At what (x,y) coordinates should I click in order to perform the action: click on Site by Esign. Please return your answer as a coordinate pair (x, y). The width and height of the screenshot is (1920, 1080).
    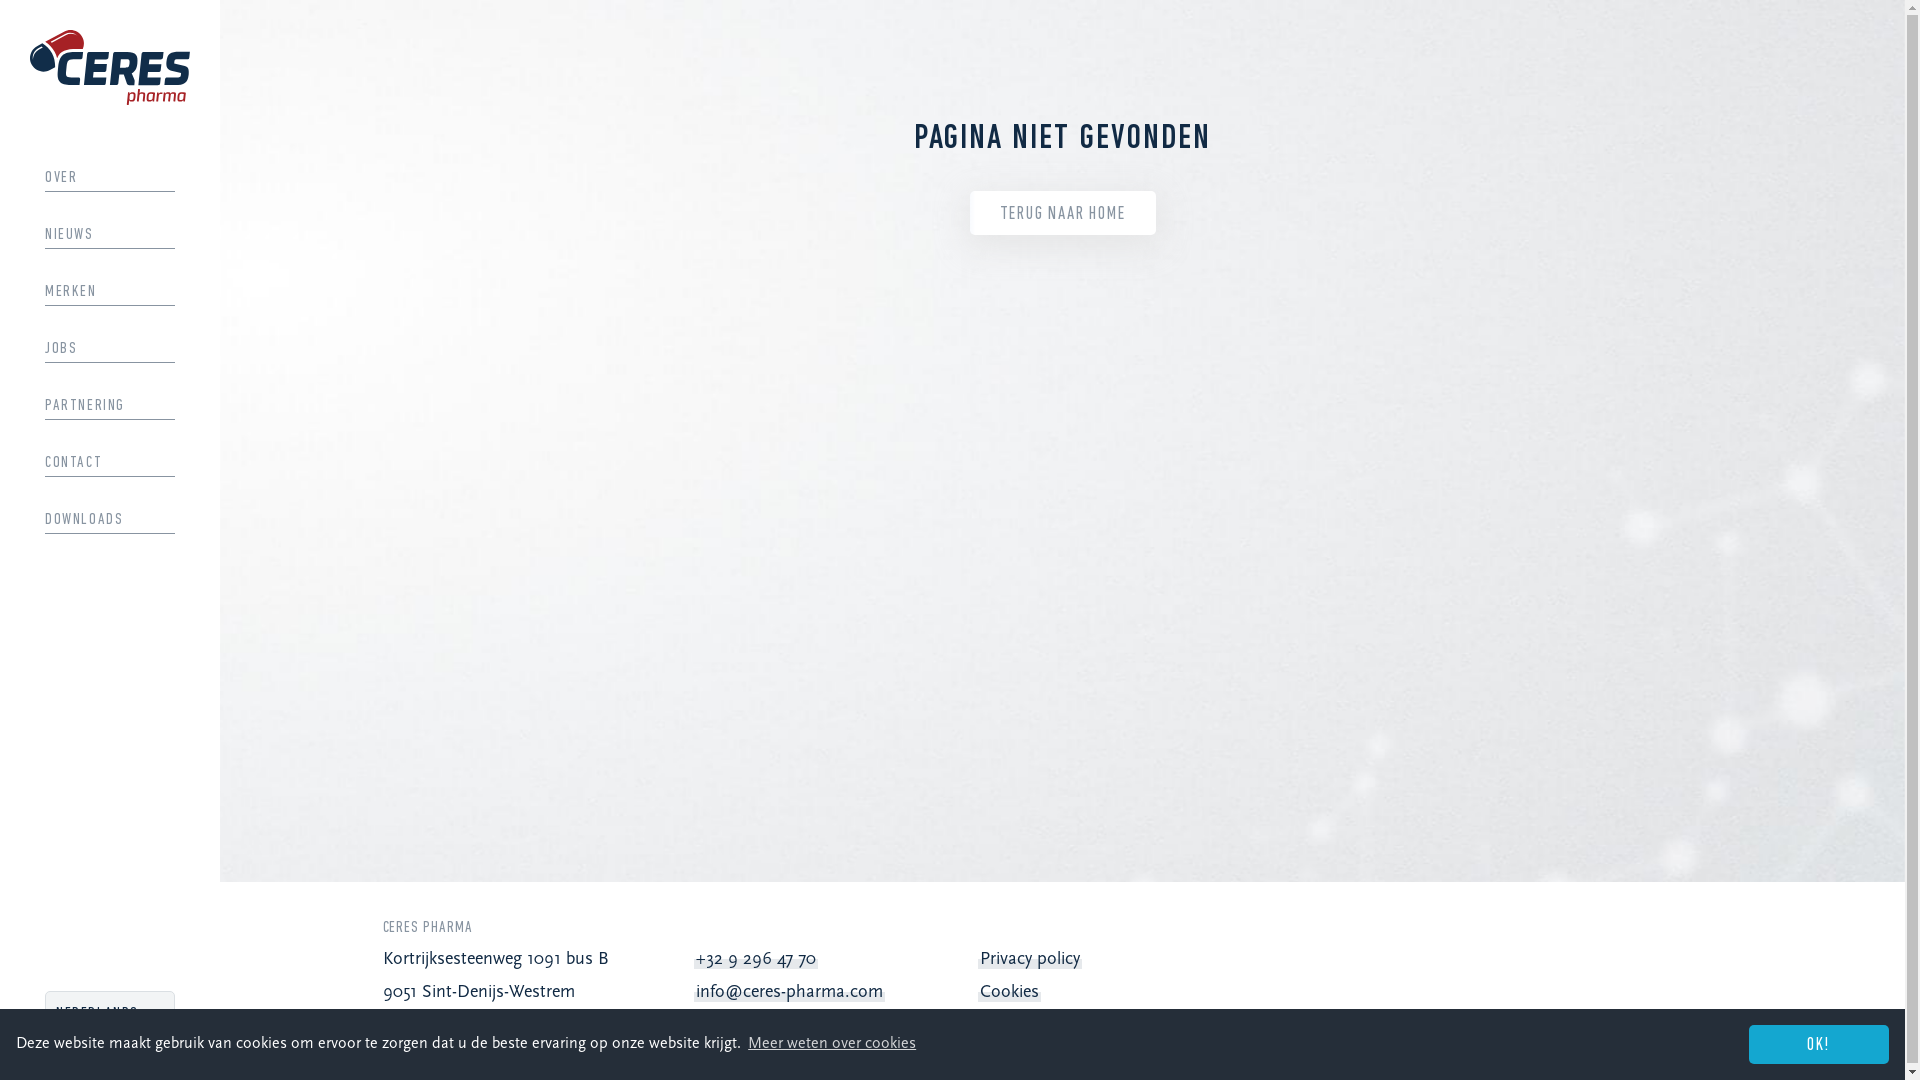
    Looking at the image, I should click on (1877, 1040).